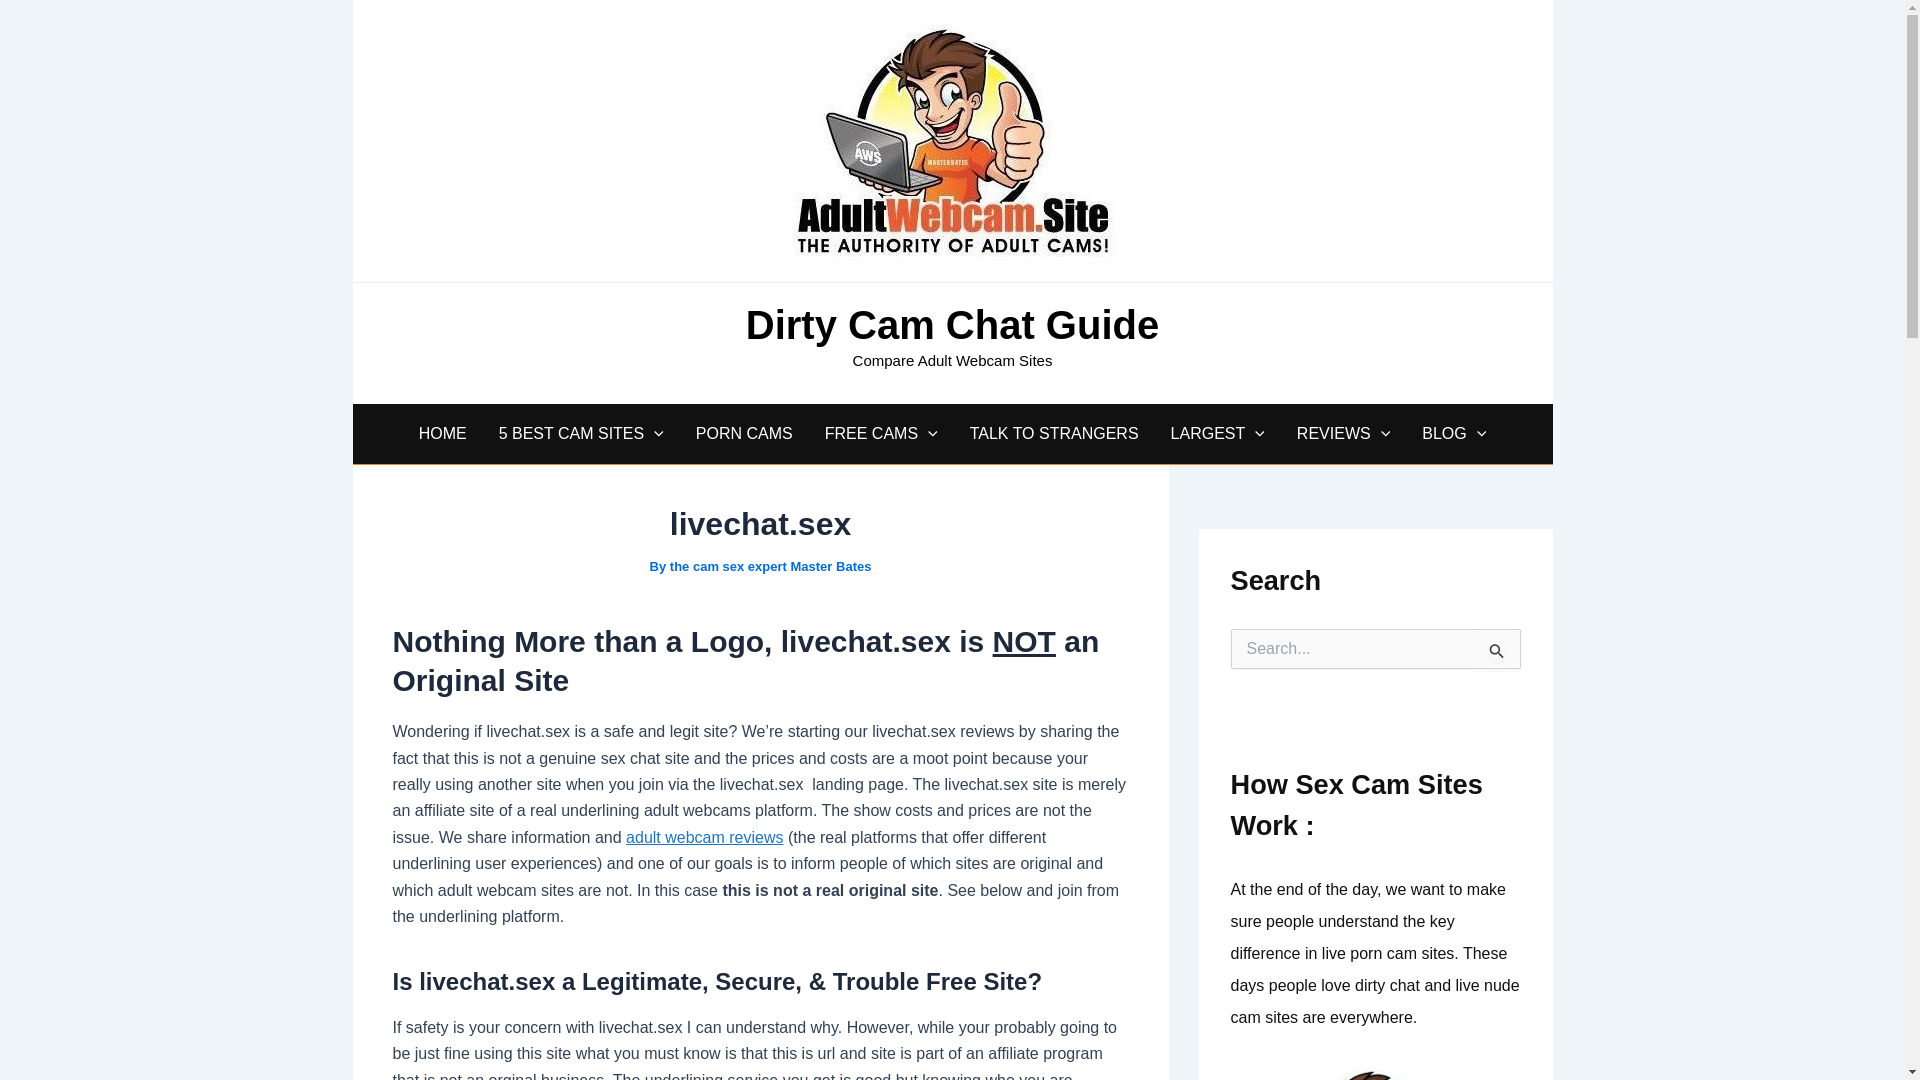 Image resolution: width=1920 pixels, height=1080 pixels. Describe the element at coordinates (1498, 649) in the screenshot. I see `Search` at that location.